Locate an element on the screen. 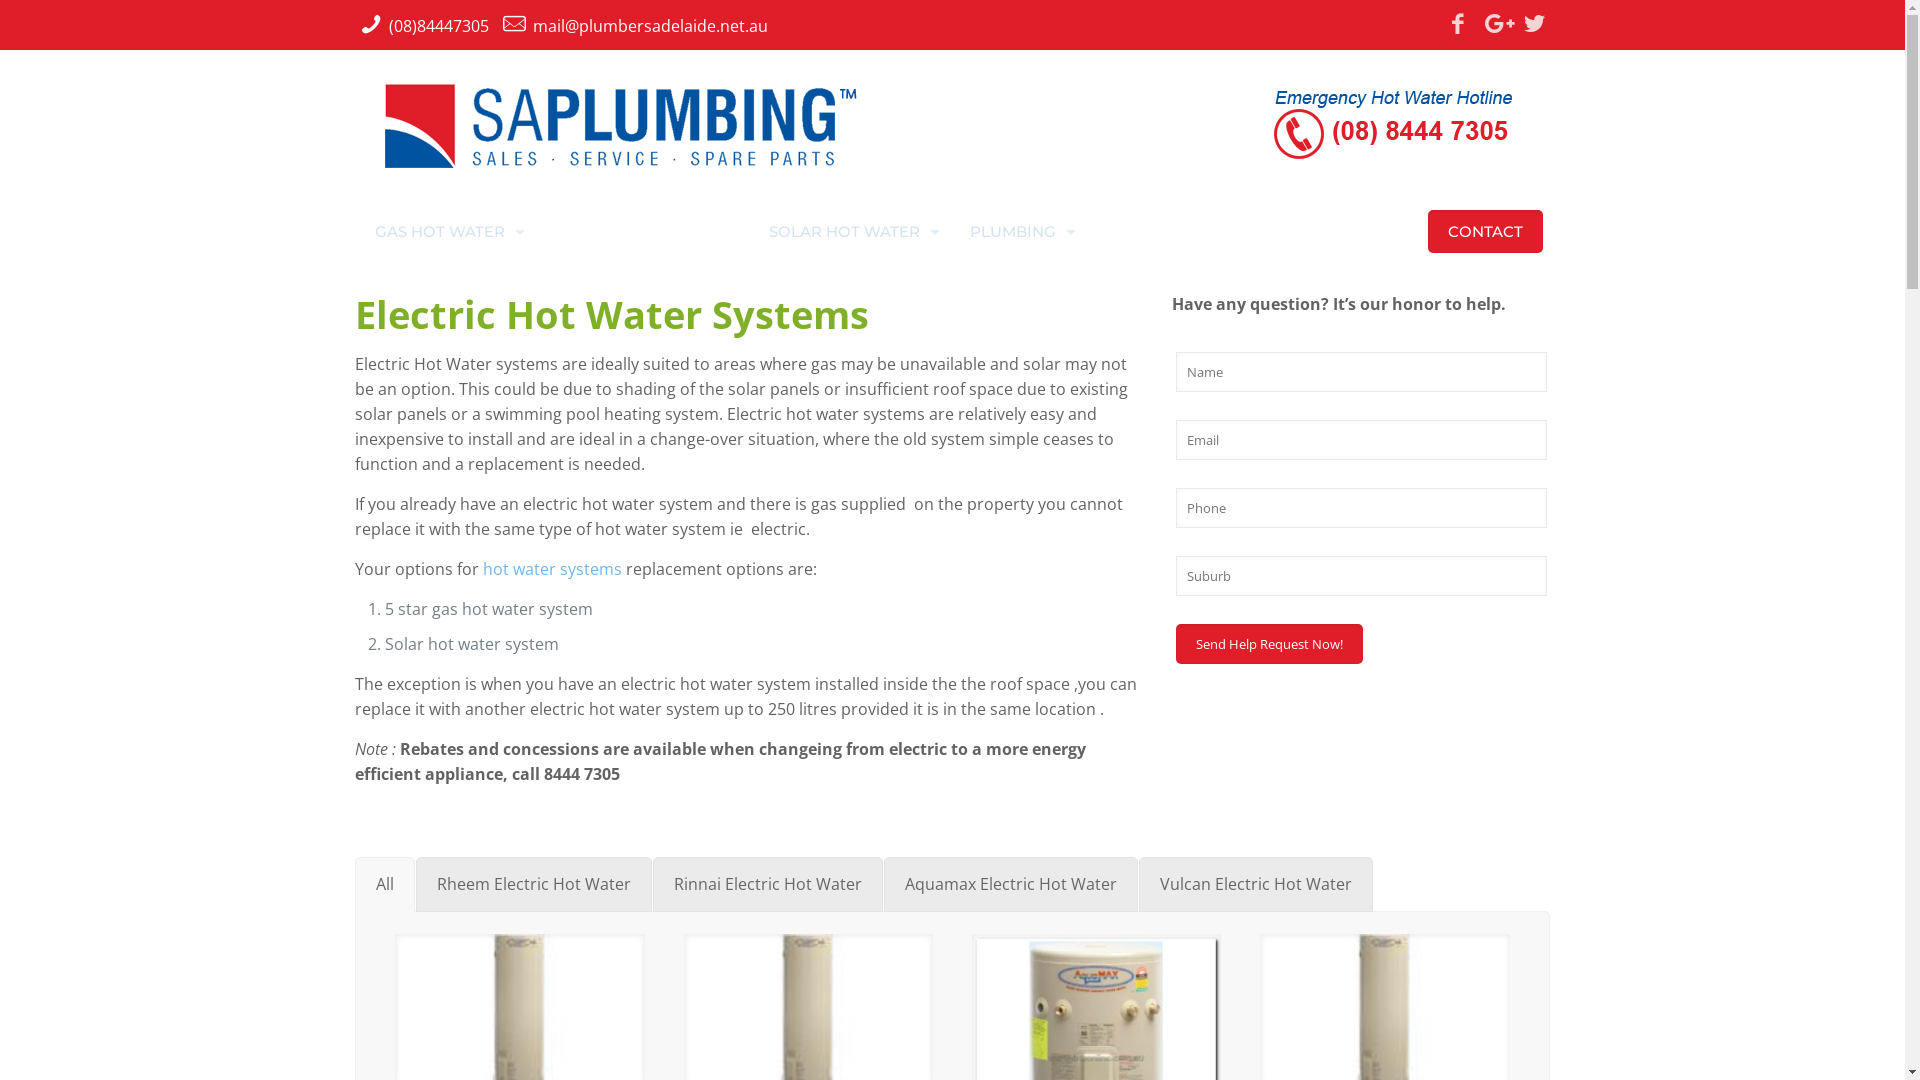  Send Help Request Now! is located at coordinates (1270, 644).